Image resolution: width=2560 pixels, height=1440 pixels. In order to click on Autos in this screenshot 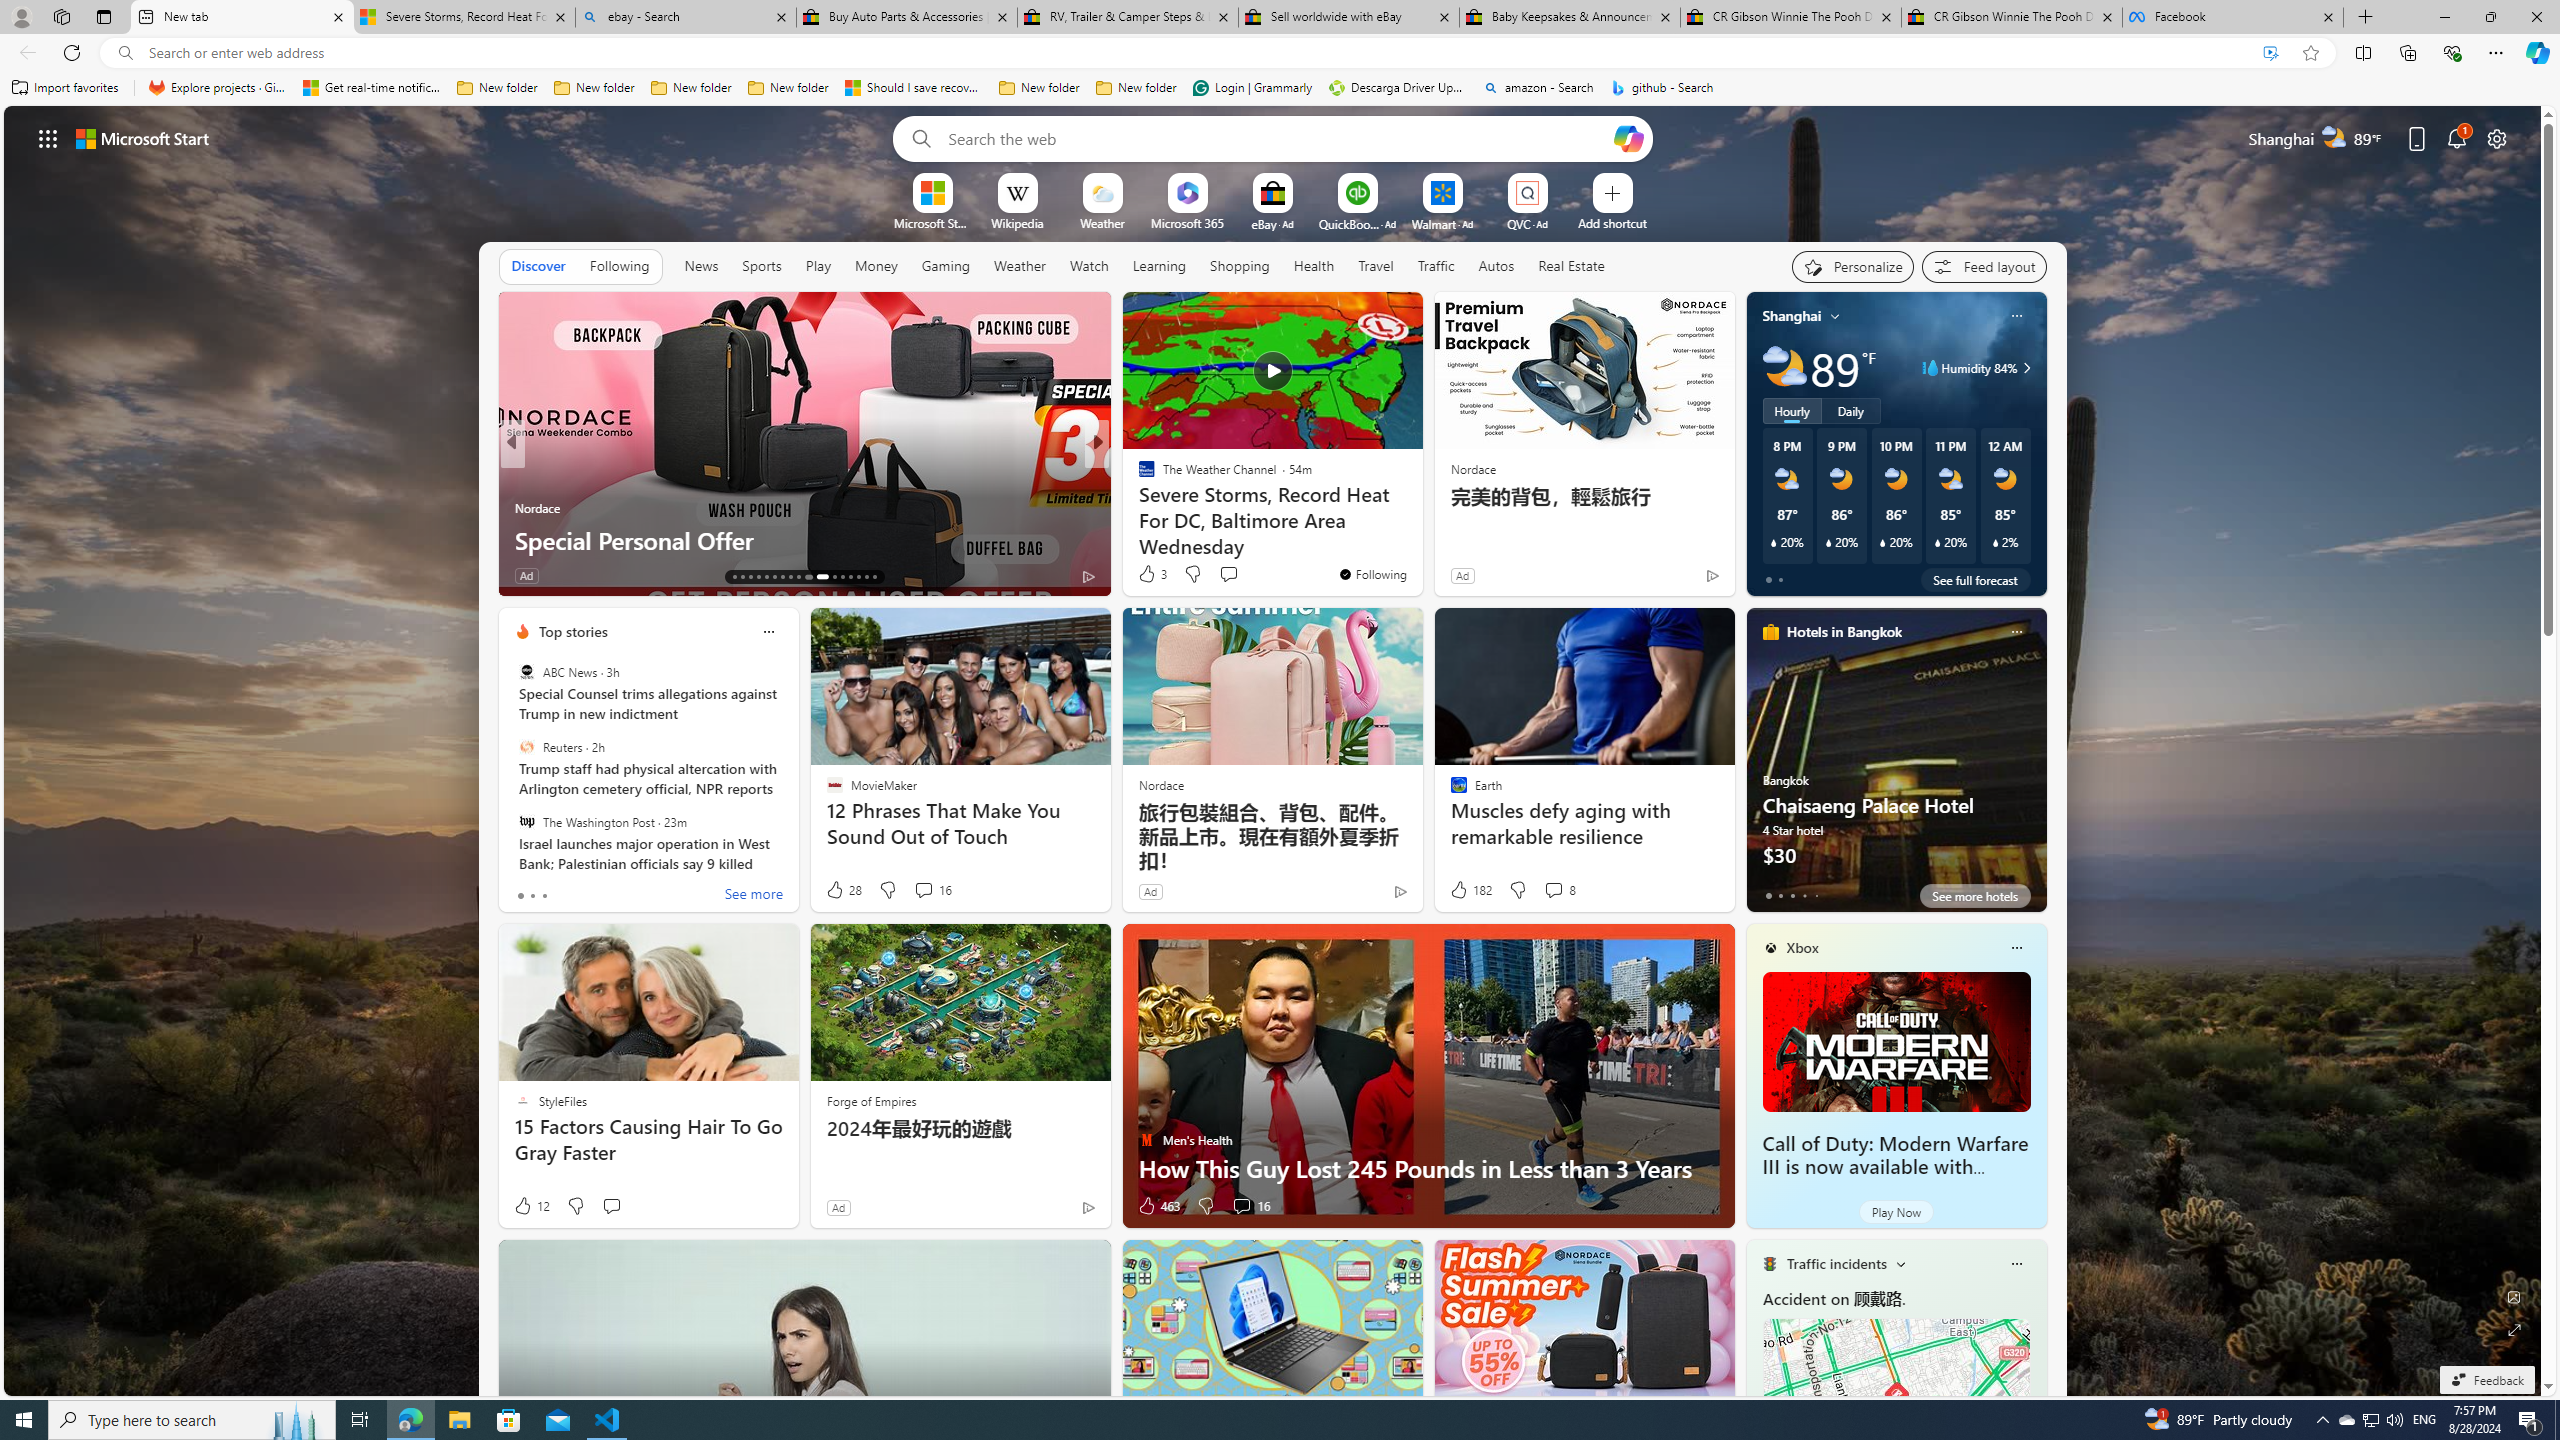, I will do `click(1498, 265)`.